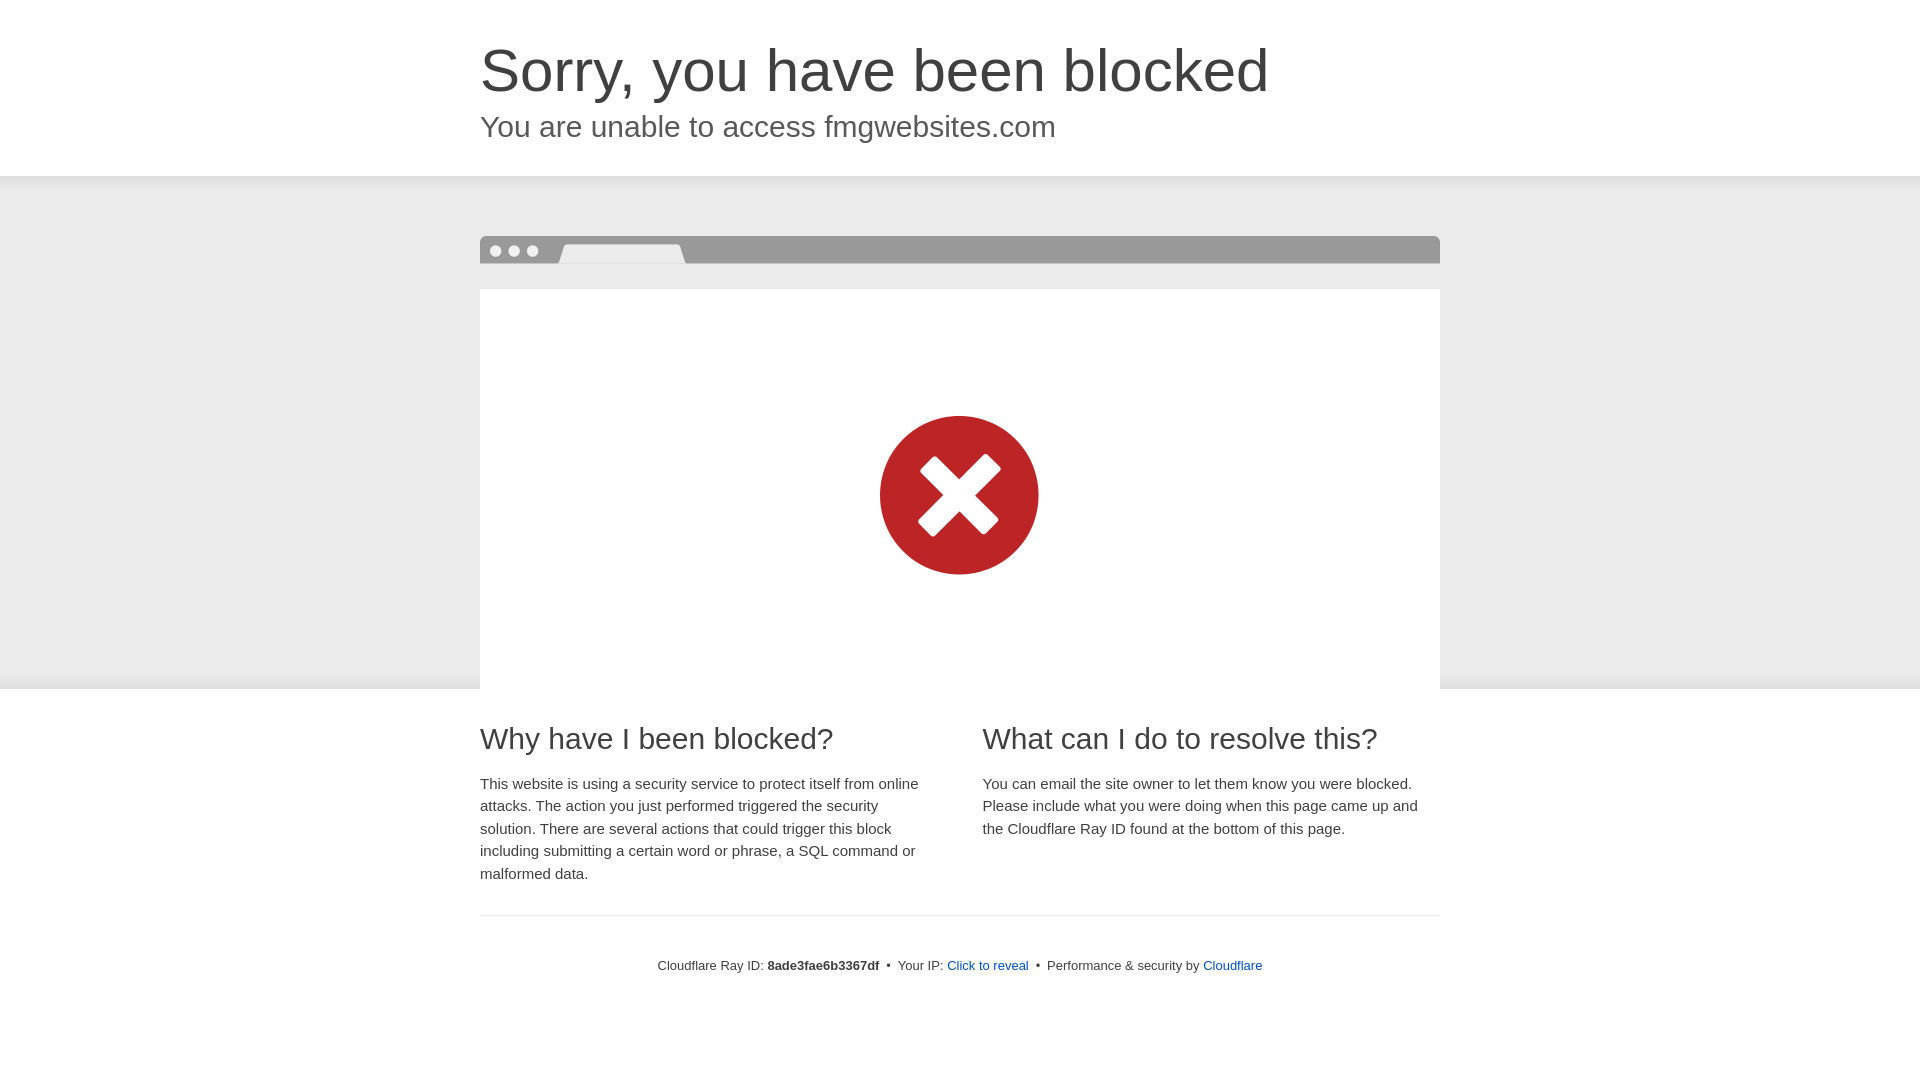  I want to click on Cloudflare, so click(1232, 965).